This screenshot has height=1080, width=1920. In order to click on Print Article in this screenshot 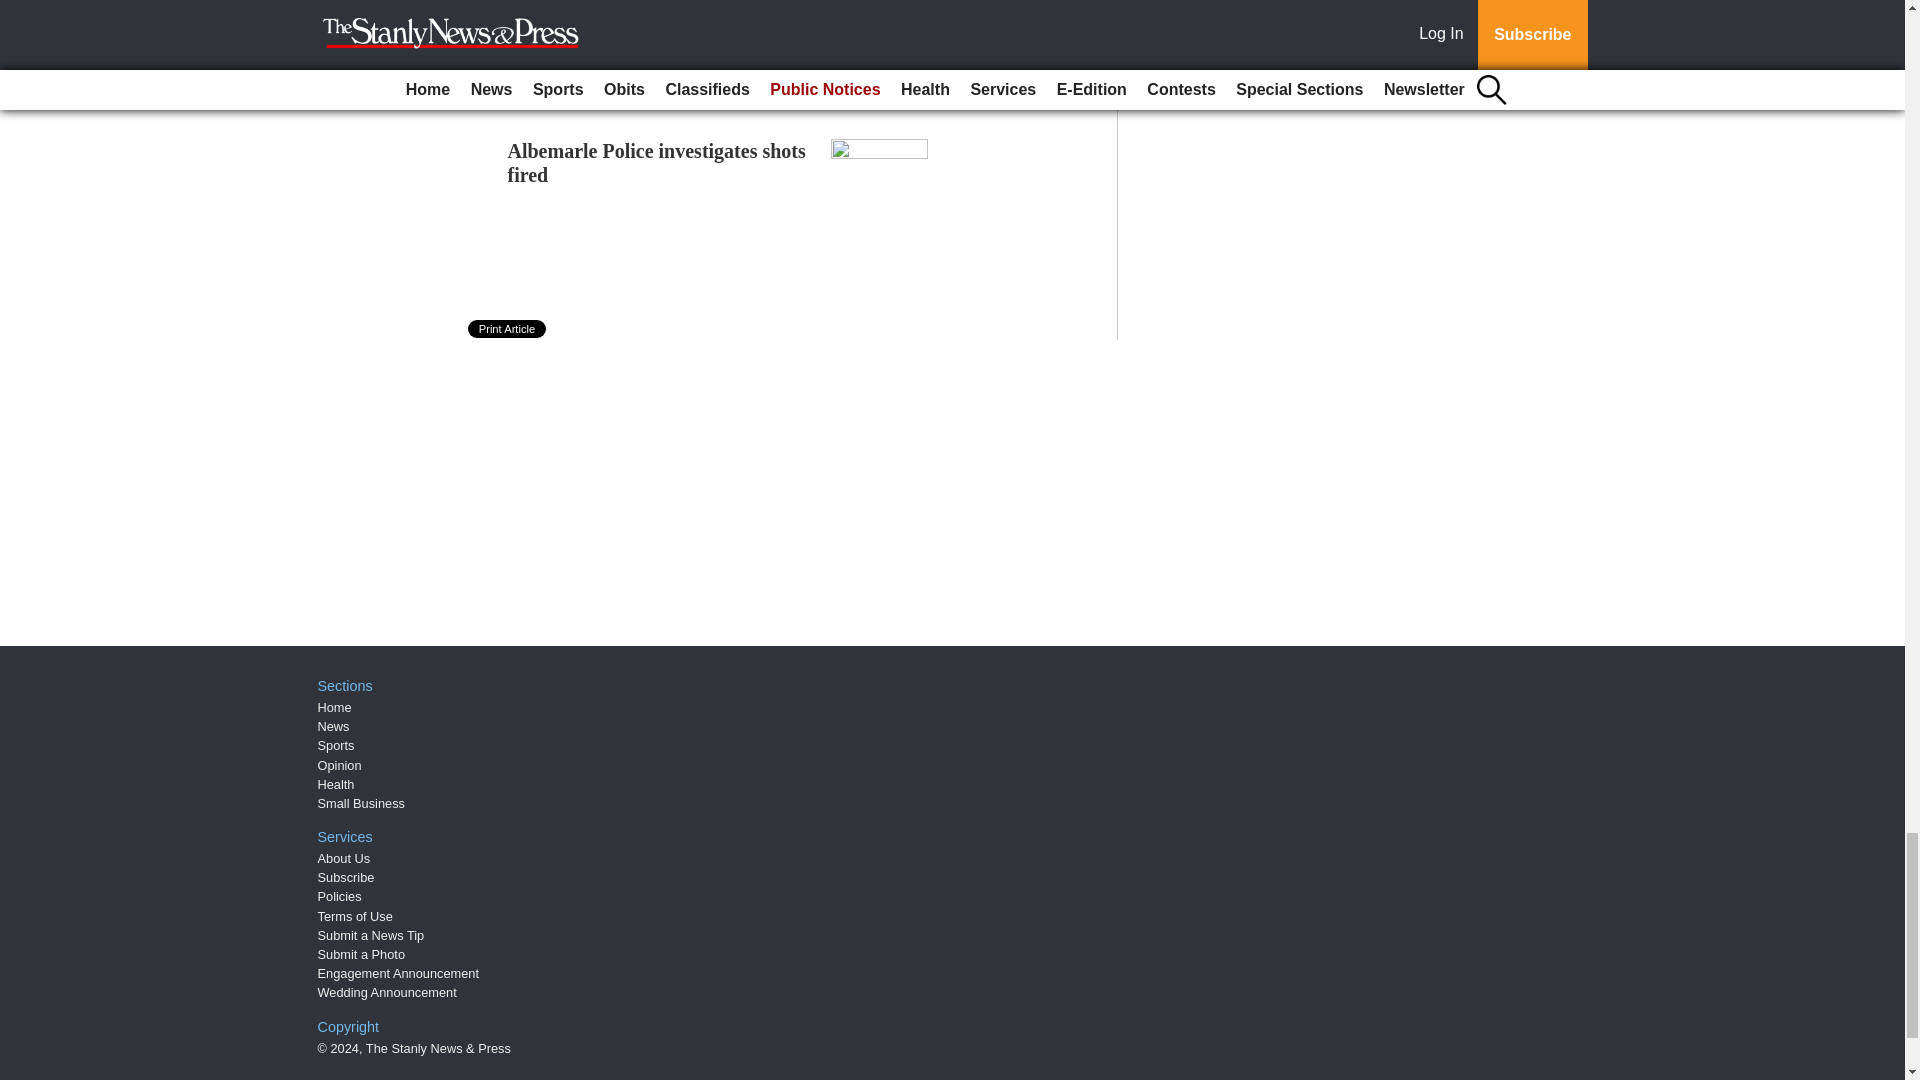, I will do `click(508, 328)`.